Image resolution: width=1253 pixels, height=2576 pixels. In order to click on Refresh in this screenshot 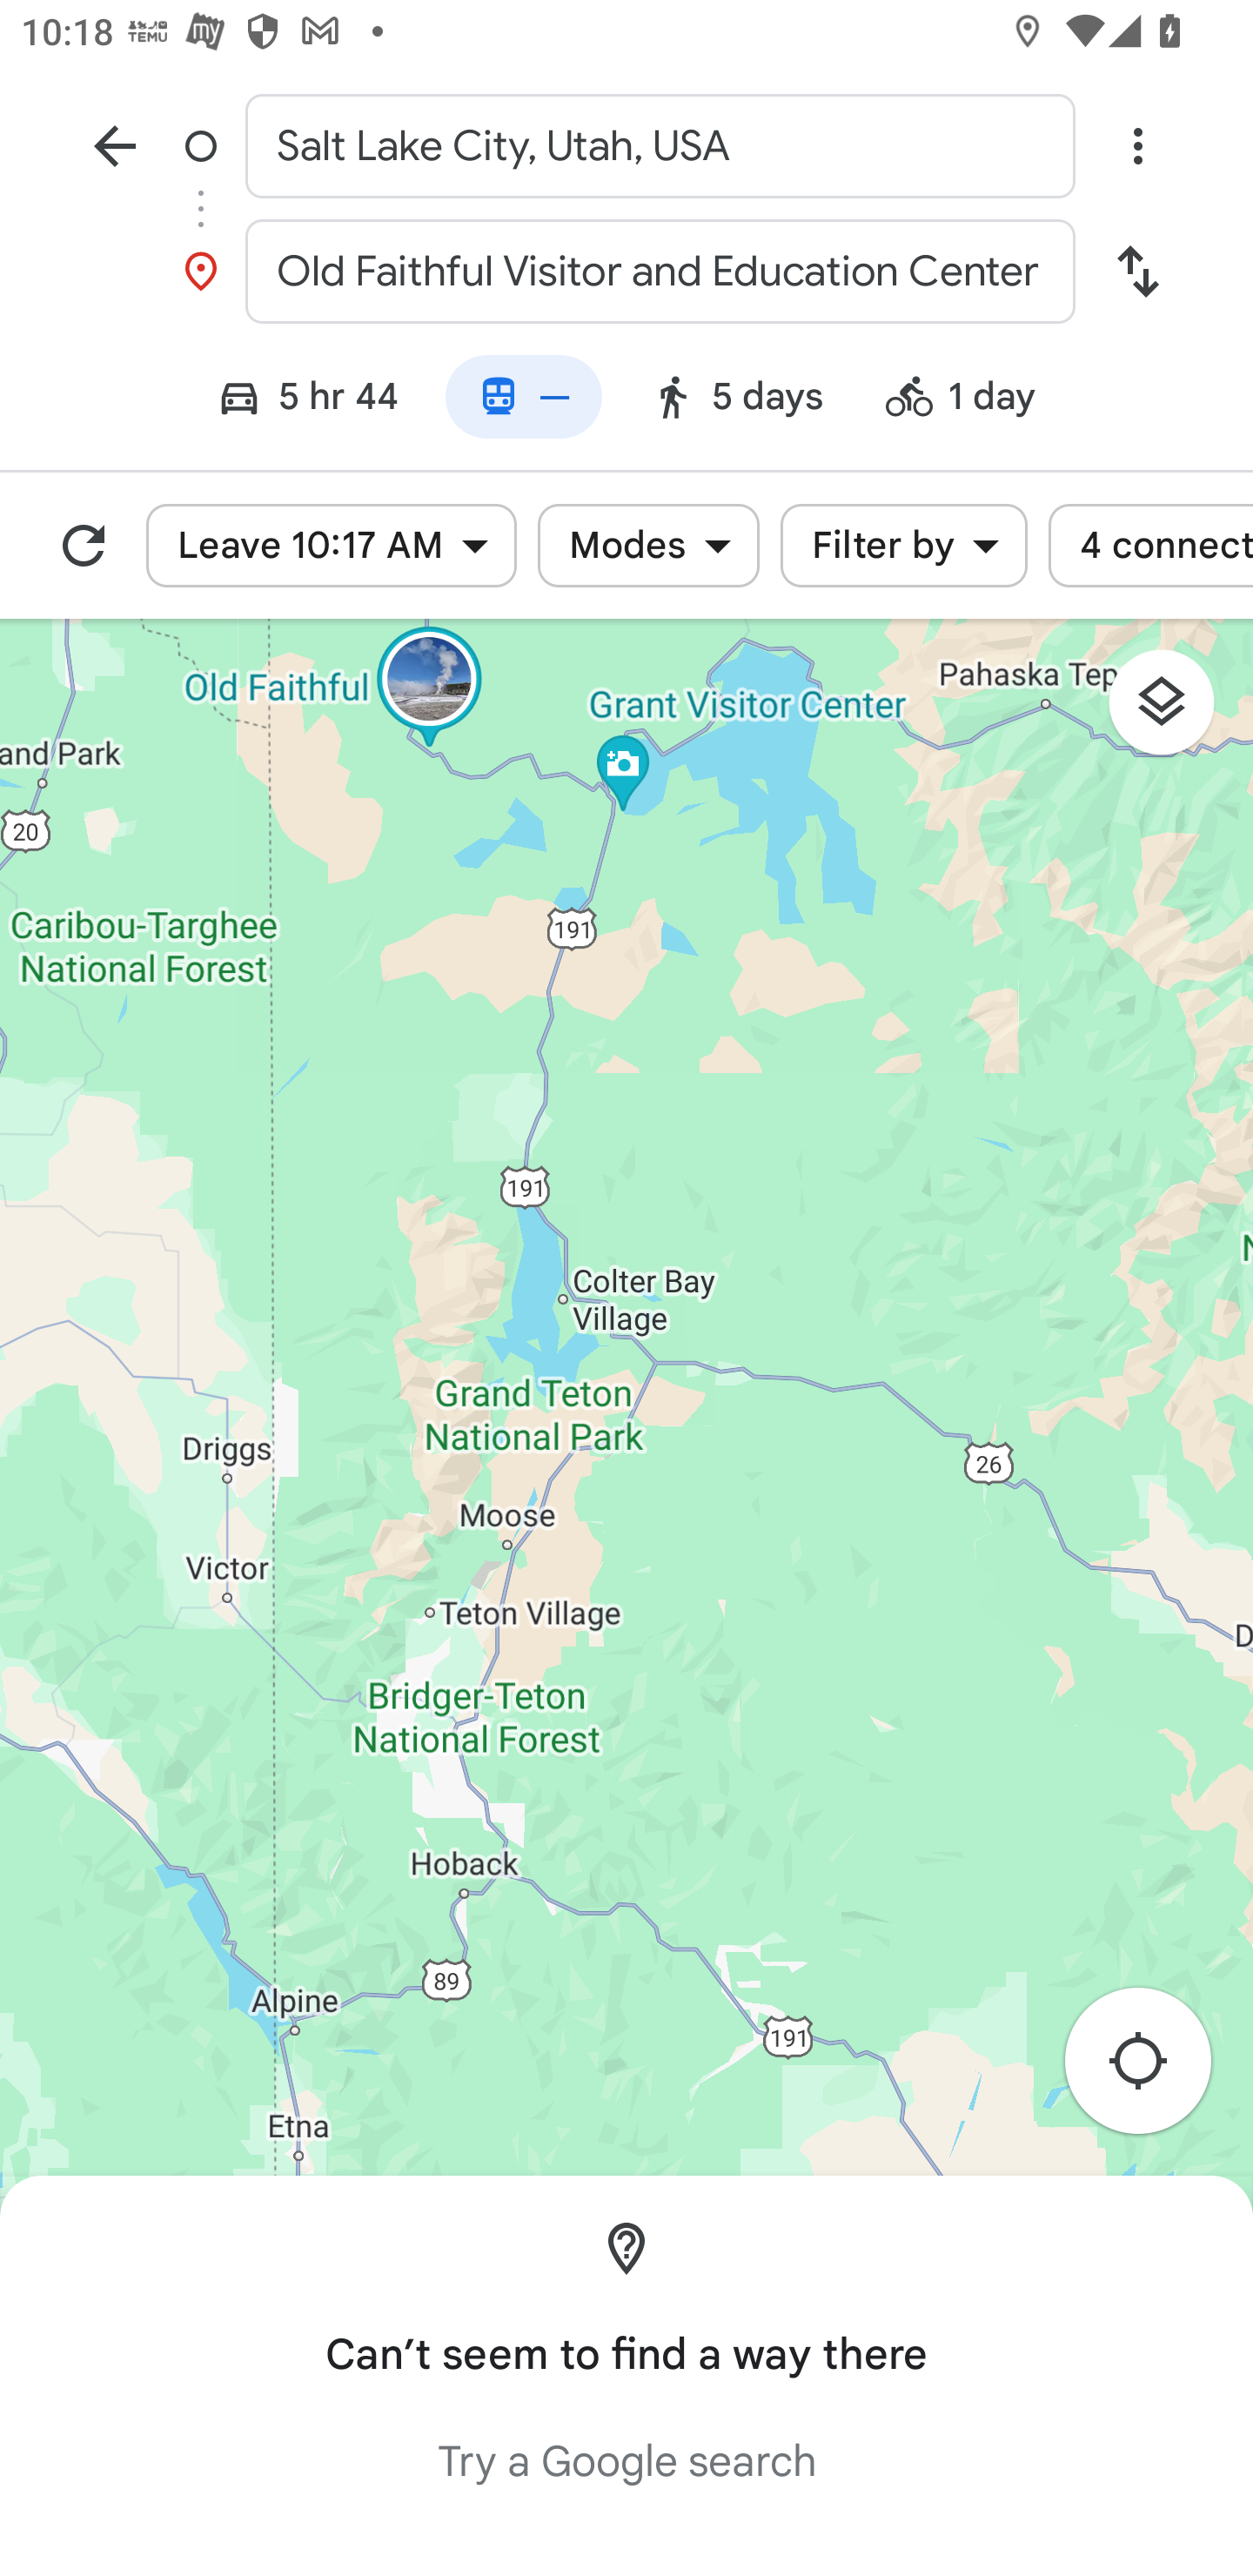, I will do `click(84, 546)`.